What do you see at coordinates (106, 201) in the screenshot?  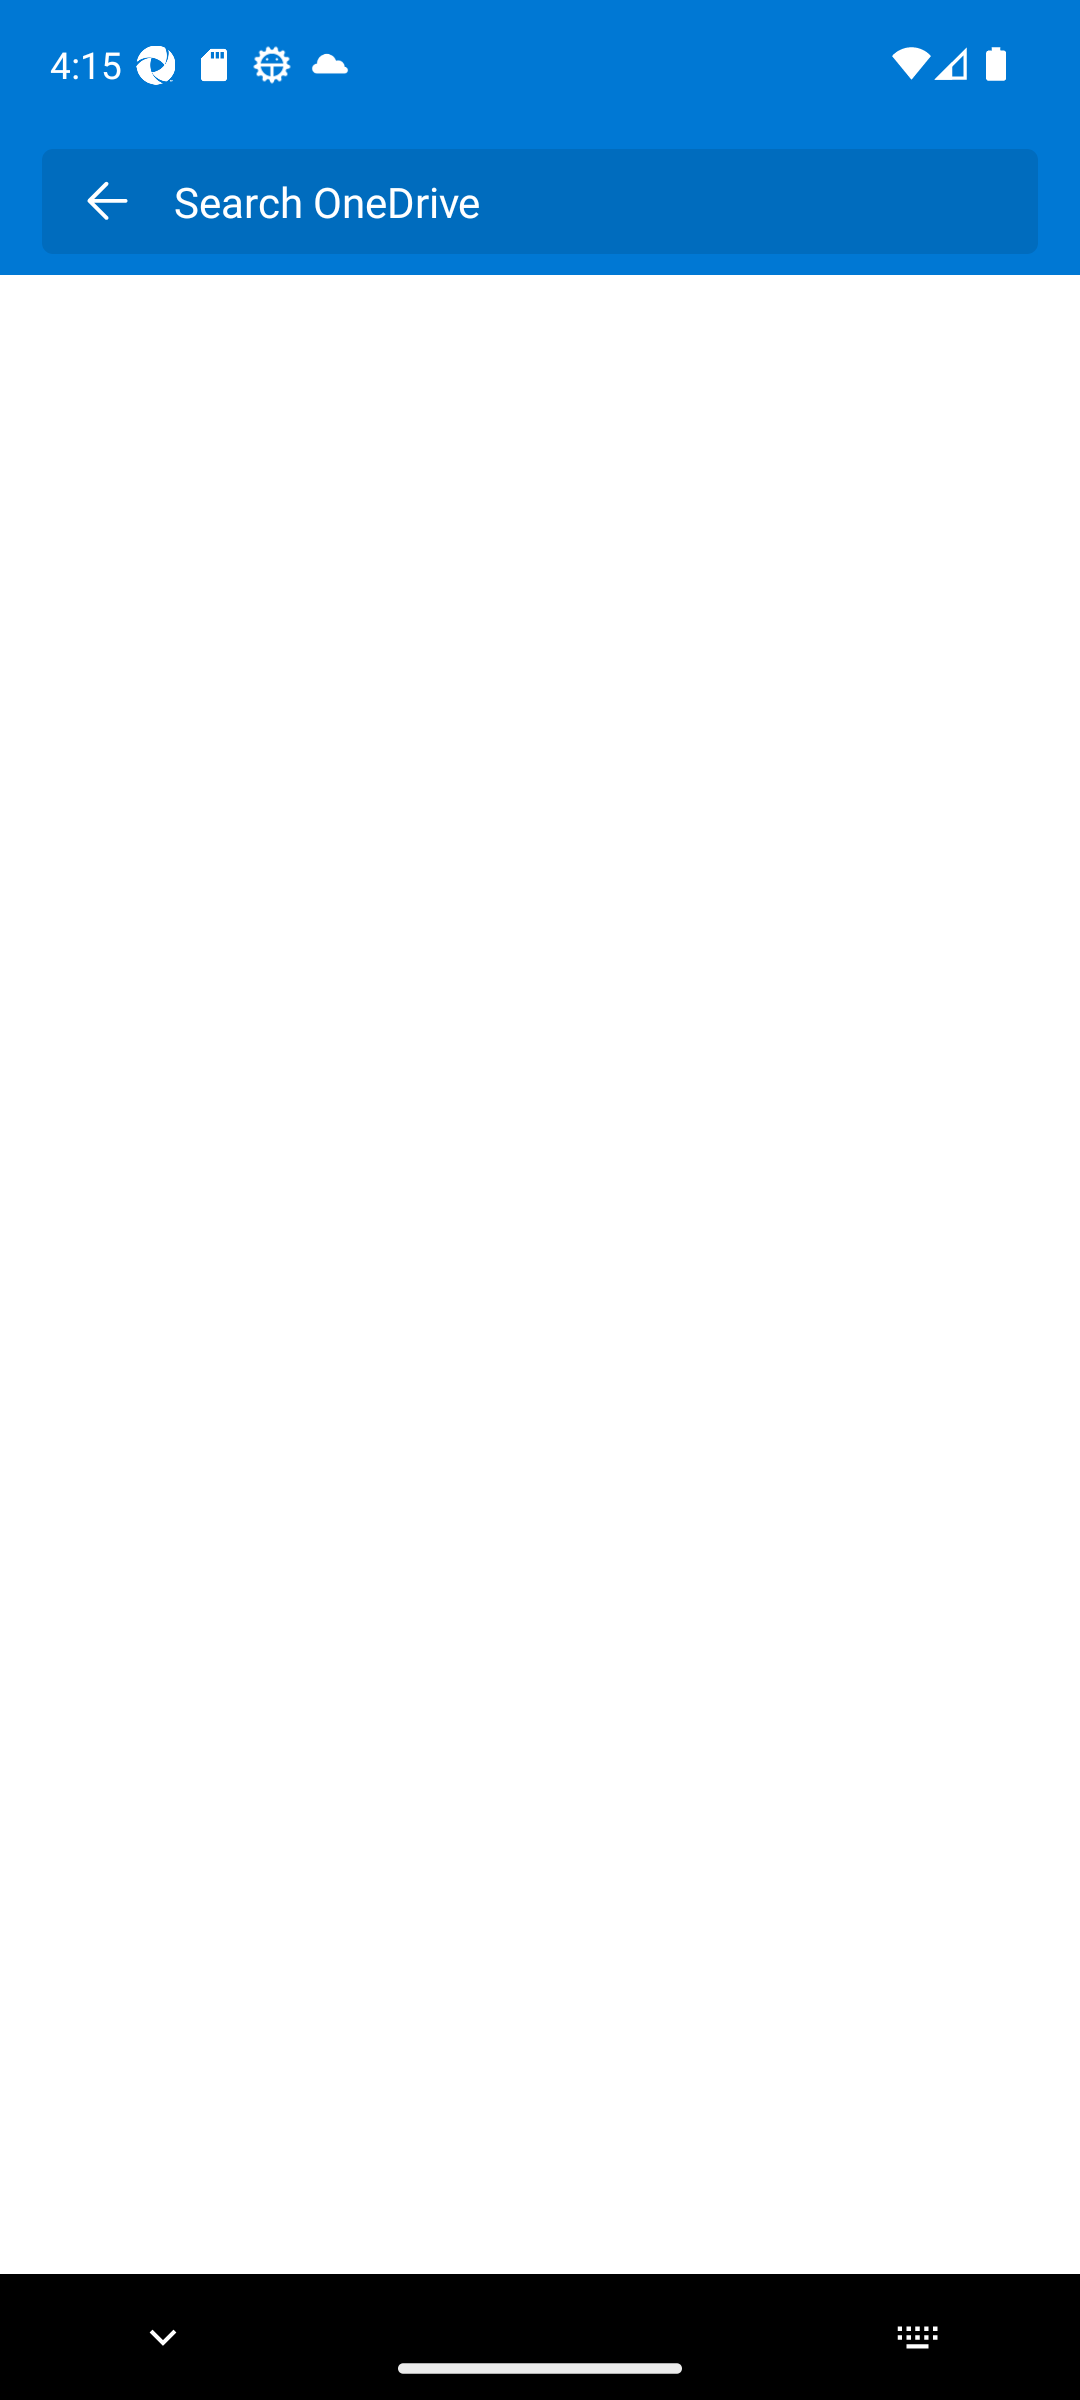 I see `Navigate Up` at bounding box center [106, 201].